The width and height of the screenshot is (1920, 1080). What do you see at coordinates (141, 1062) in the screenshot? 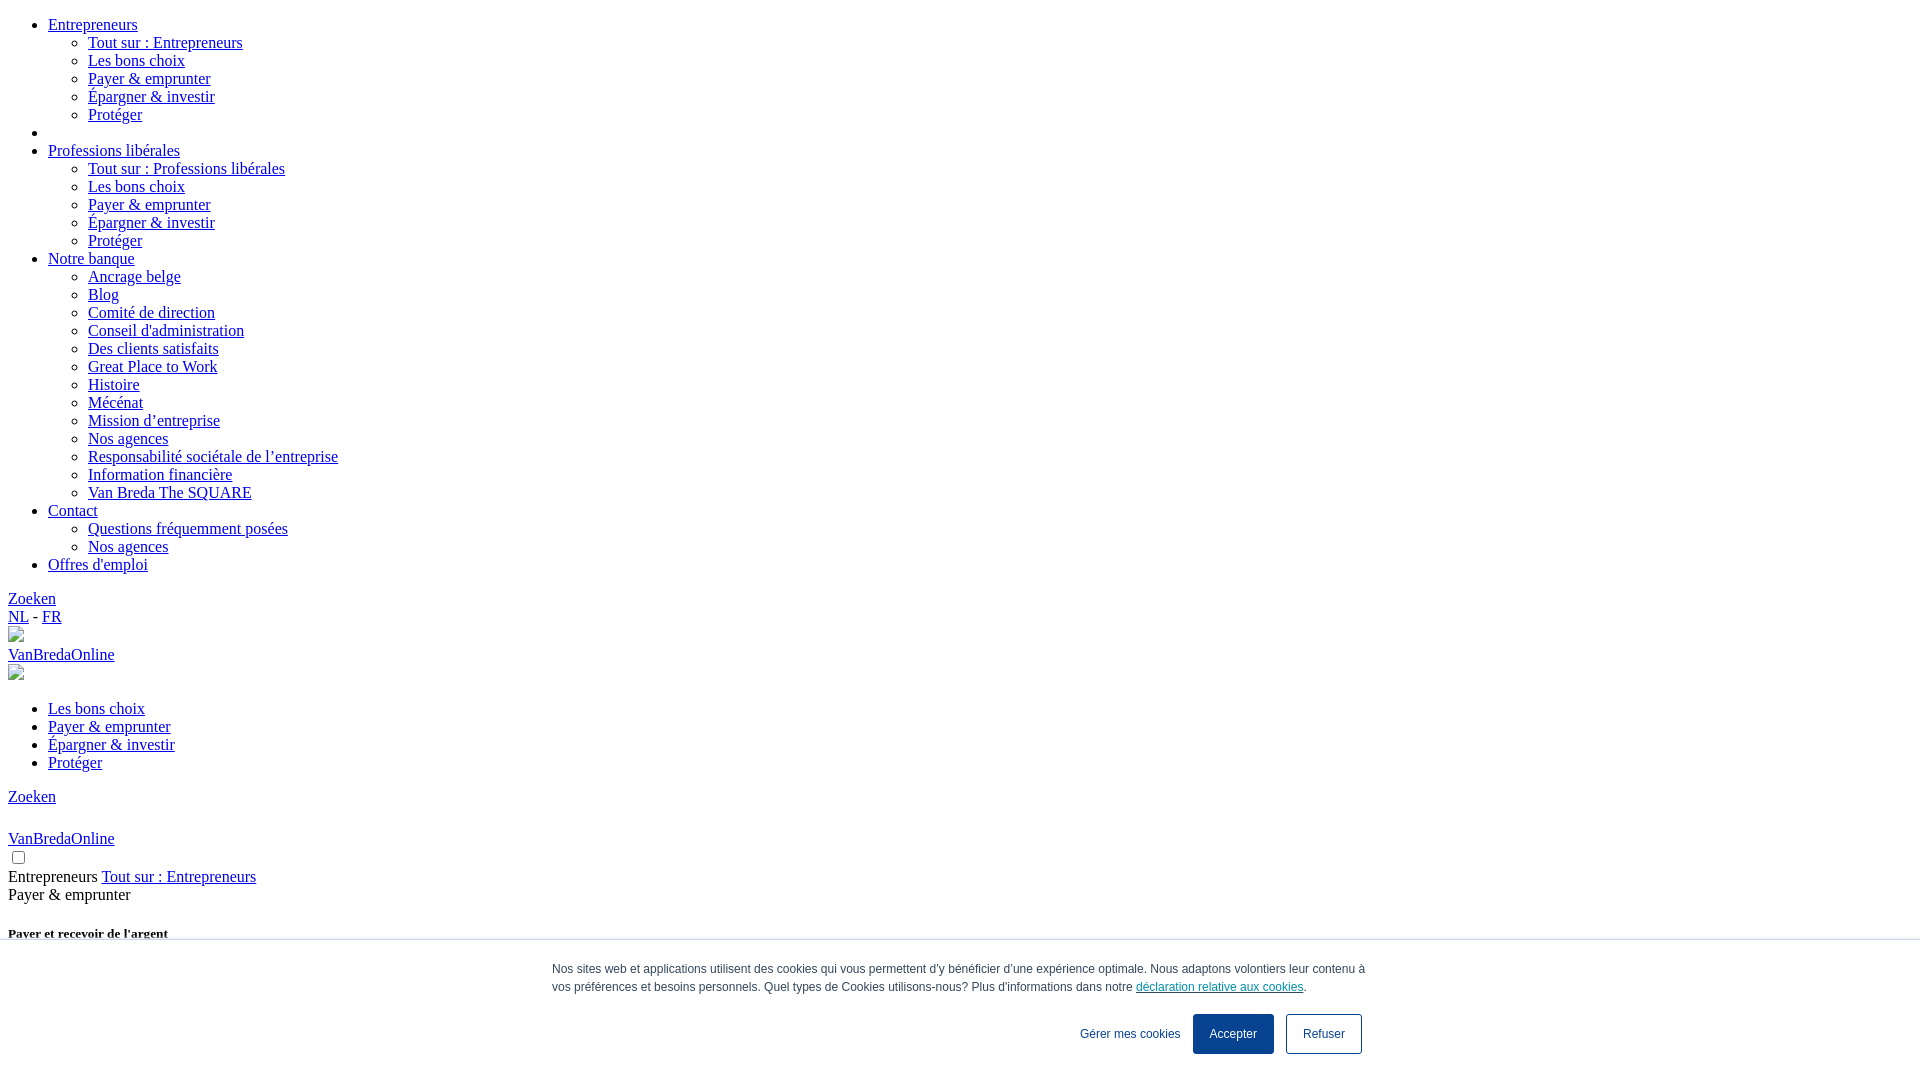
I see `Application VanBredaOnline` at bounding box center [141, 1062].